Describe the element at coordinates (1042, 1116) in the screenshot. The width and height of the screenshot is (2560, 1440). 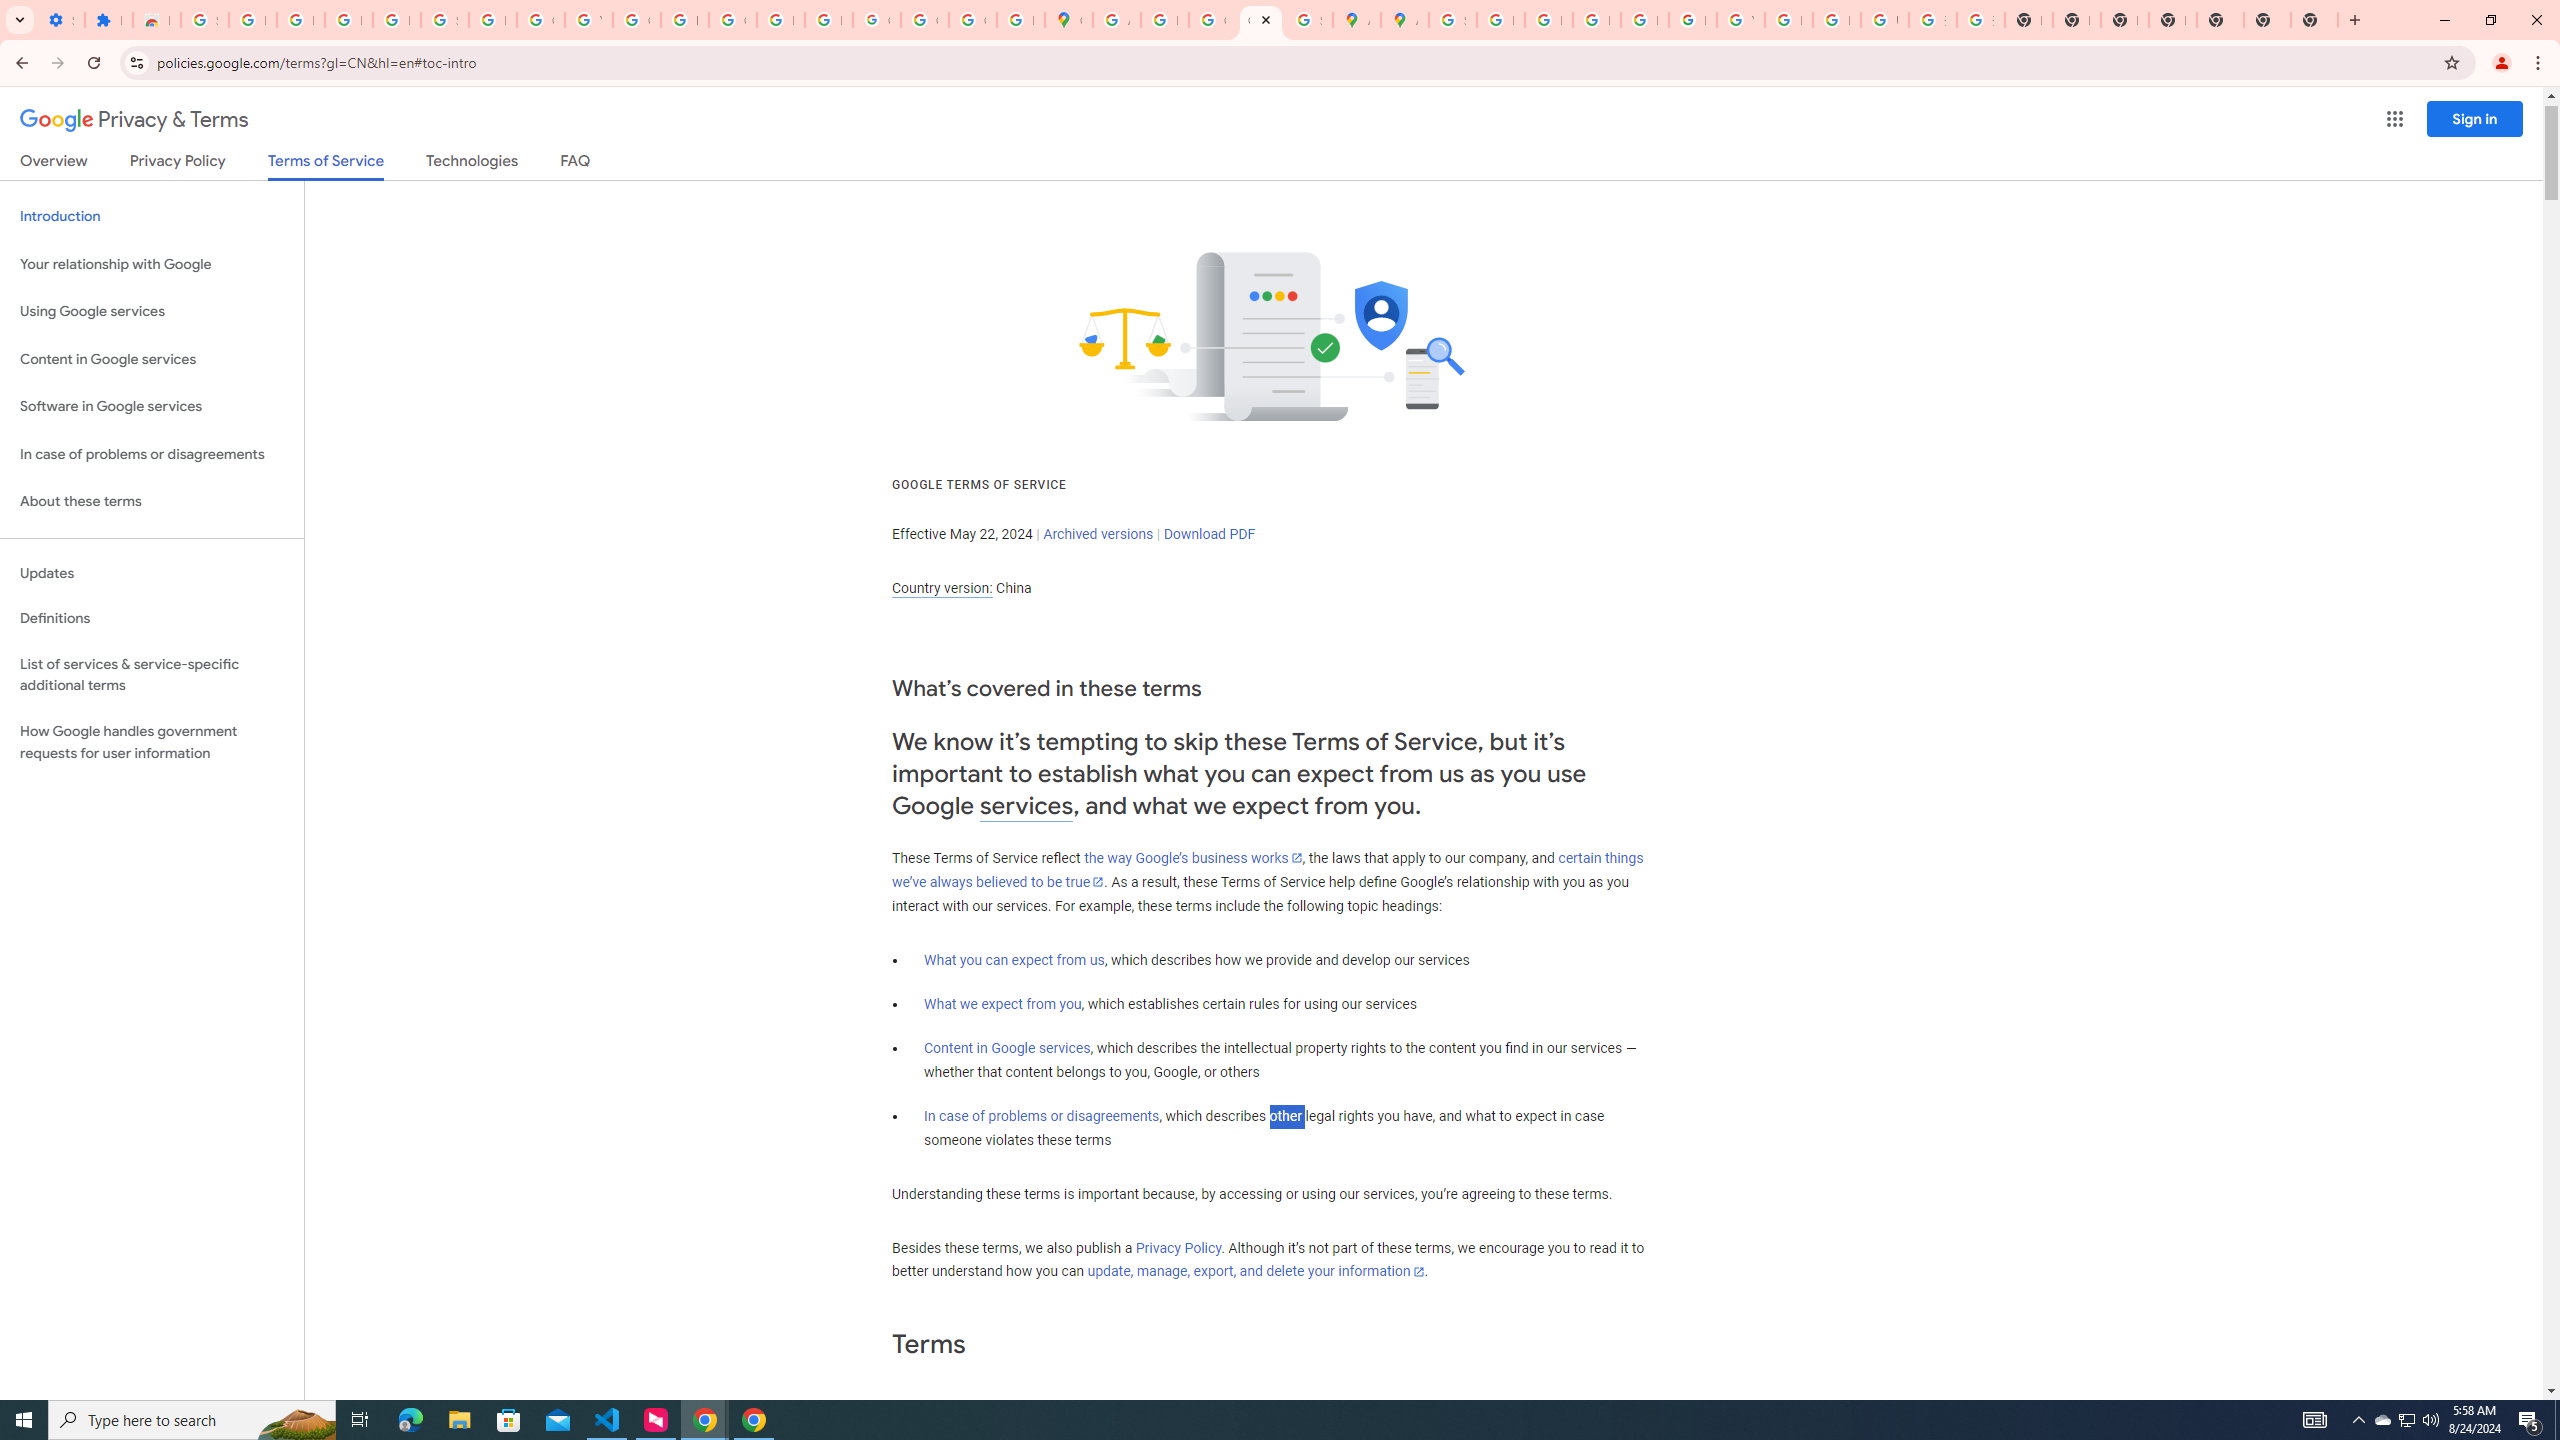
I see `In case of problems or disagreements` at that location.